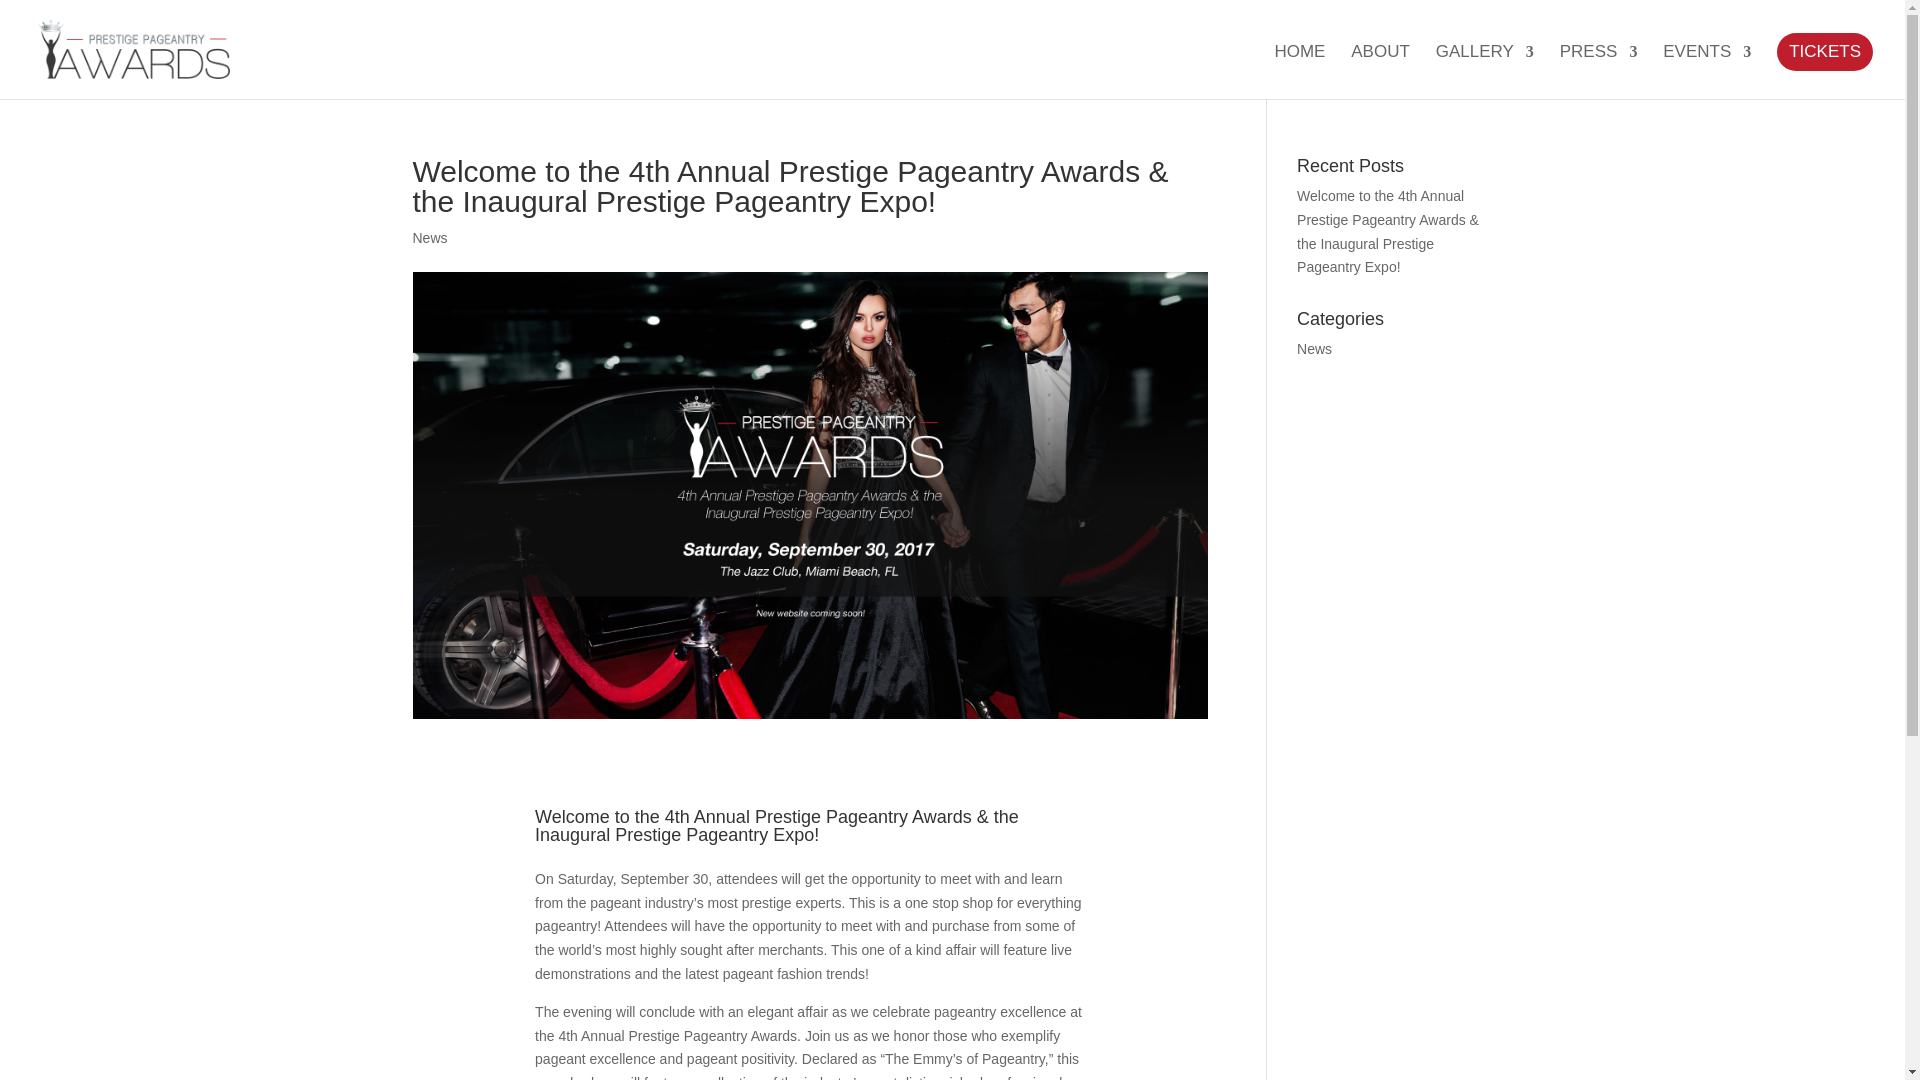 This screenshot has width=1920, height=1080. I want to click on ABOUT, so click(1380, 72).